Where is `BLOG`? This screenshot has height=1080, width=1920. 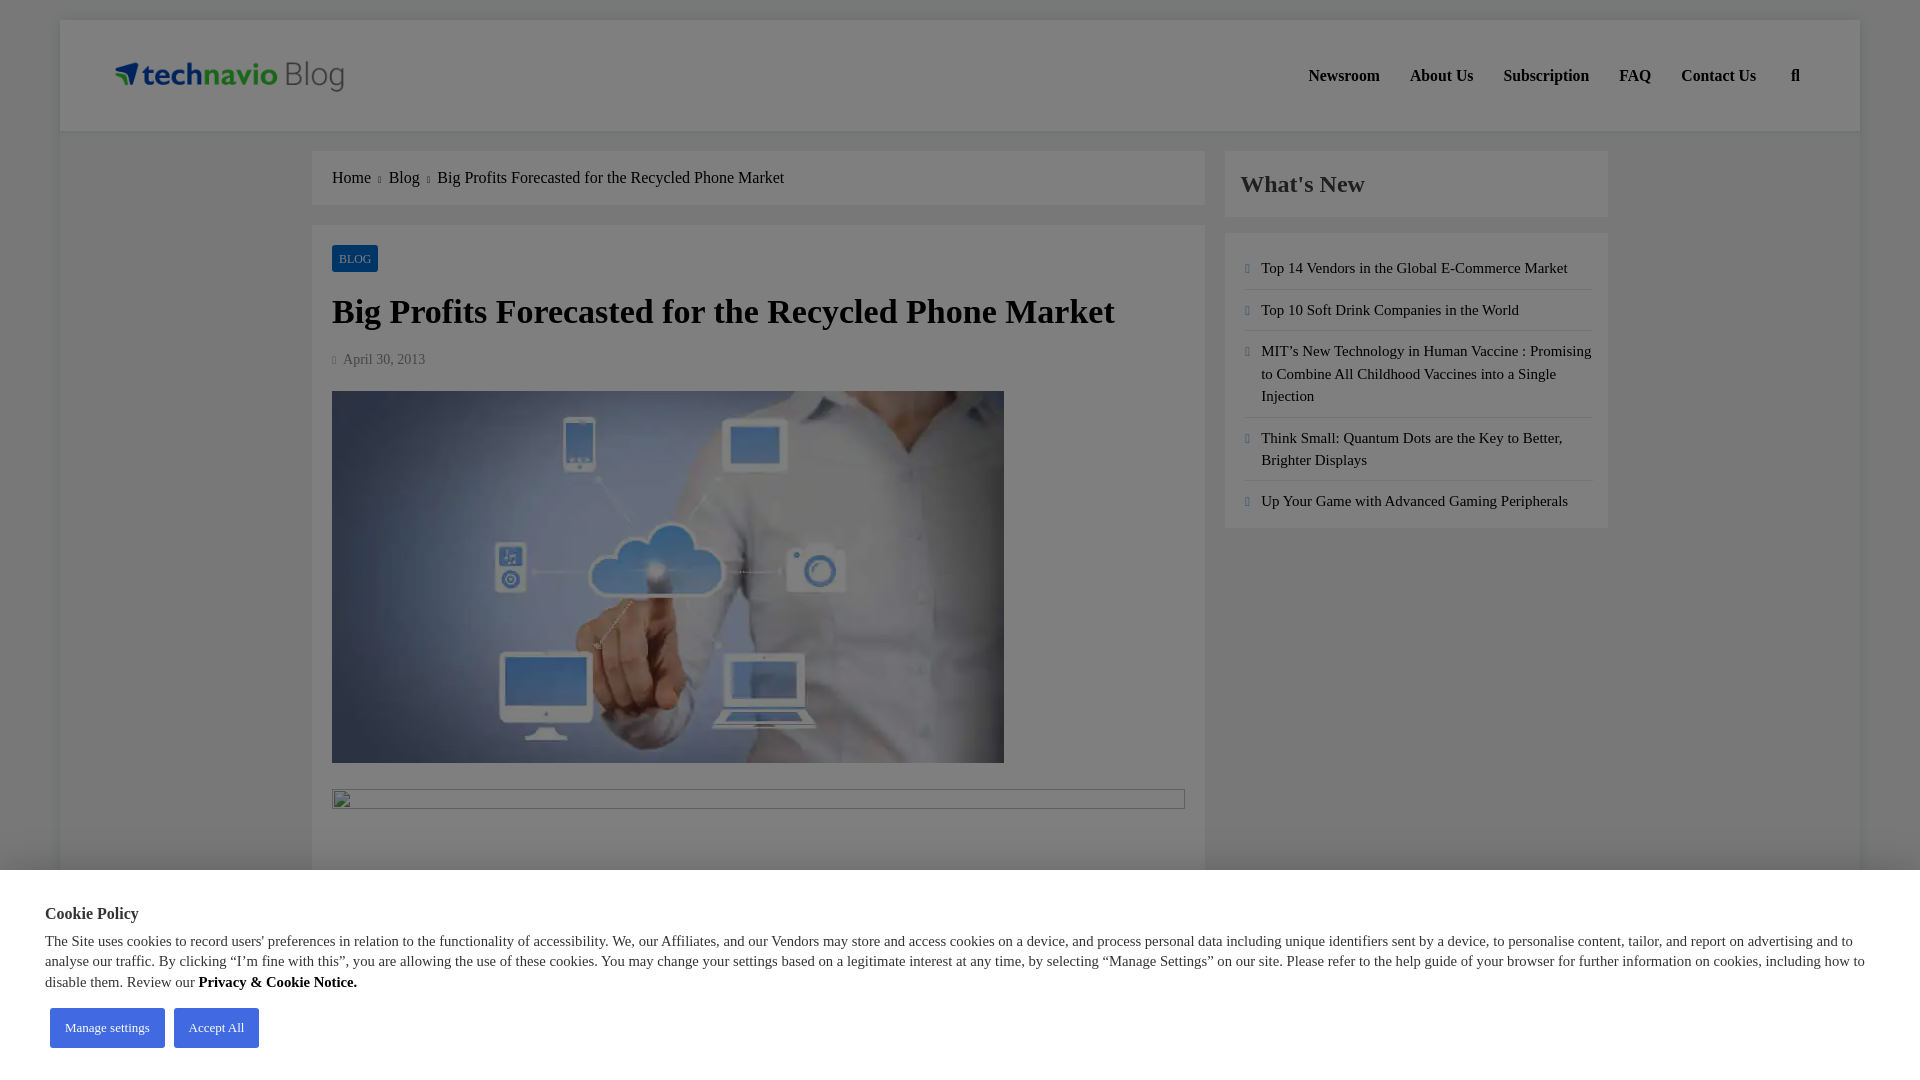
BLOG is located at coordinates (355, 258).